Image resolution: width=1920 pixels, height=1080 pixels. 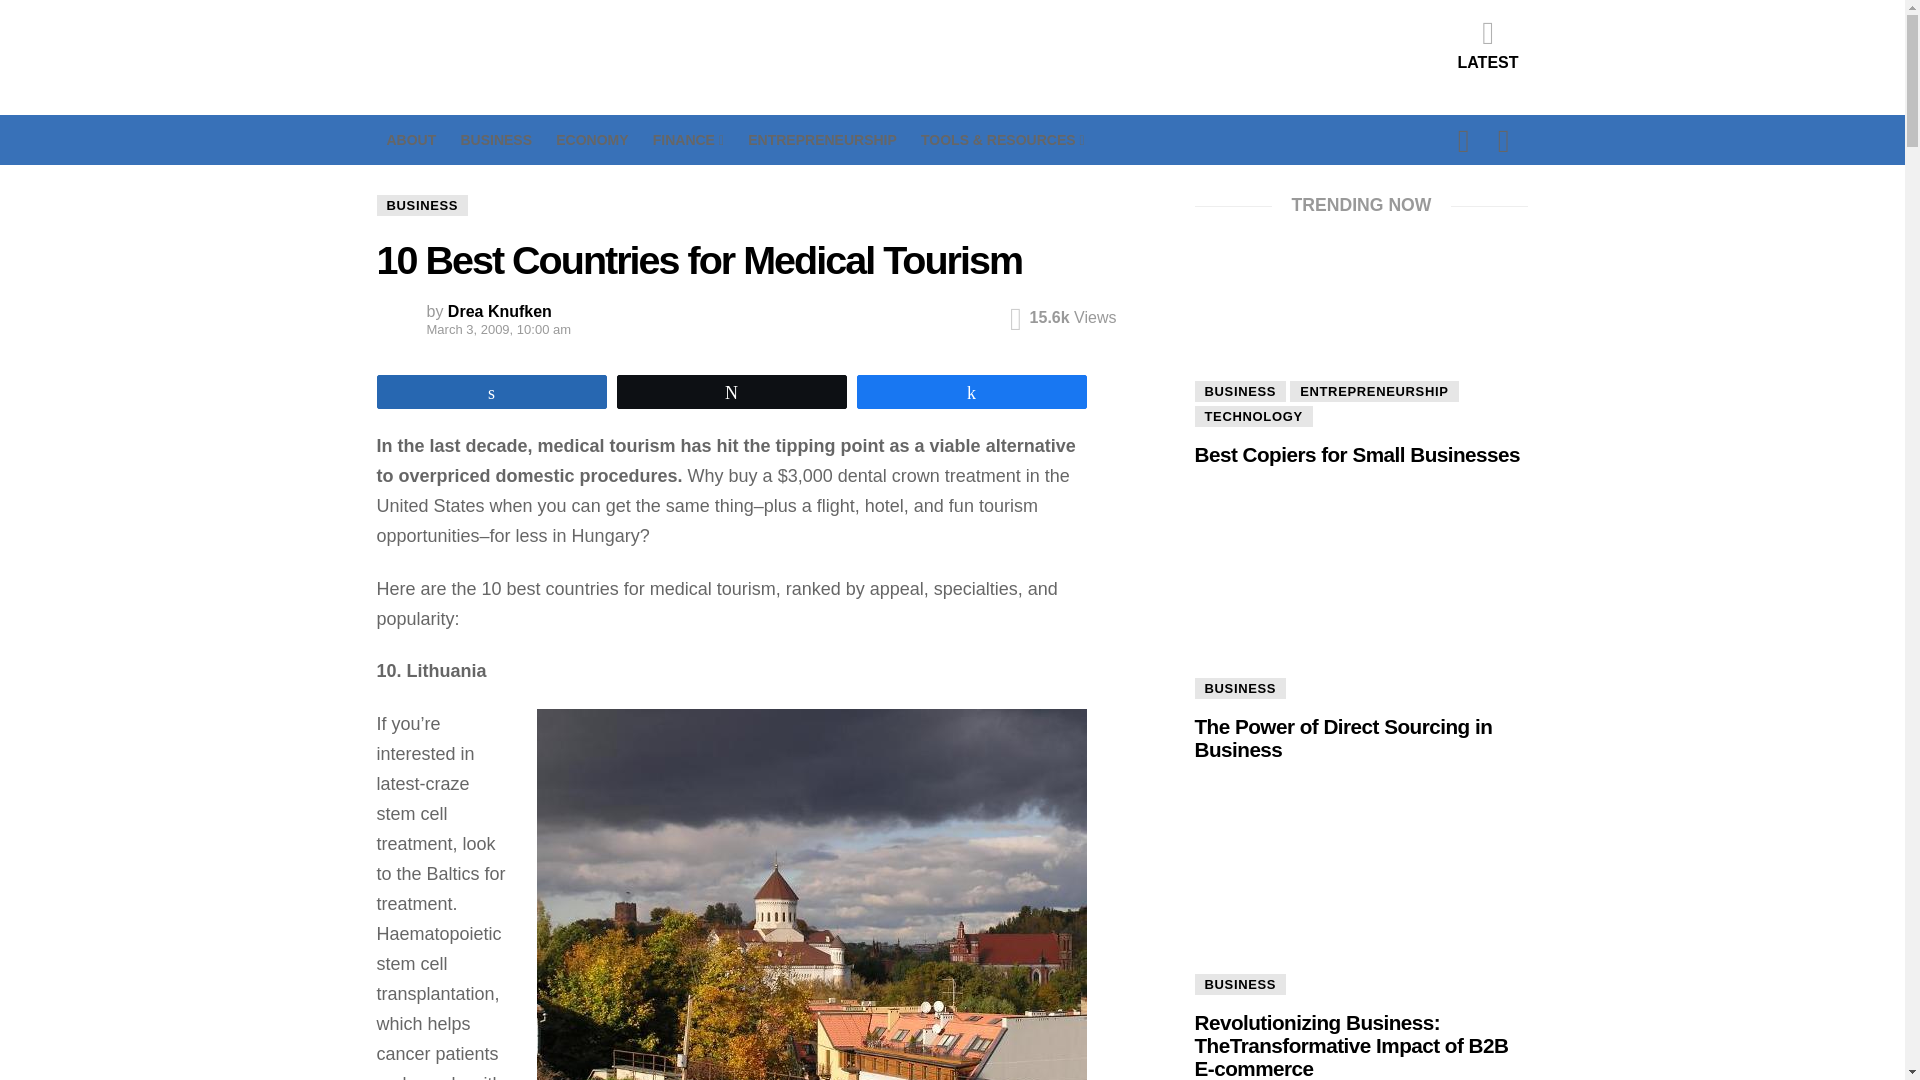 I want to click on BUSINESS, so click(x=496, y=140).